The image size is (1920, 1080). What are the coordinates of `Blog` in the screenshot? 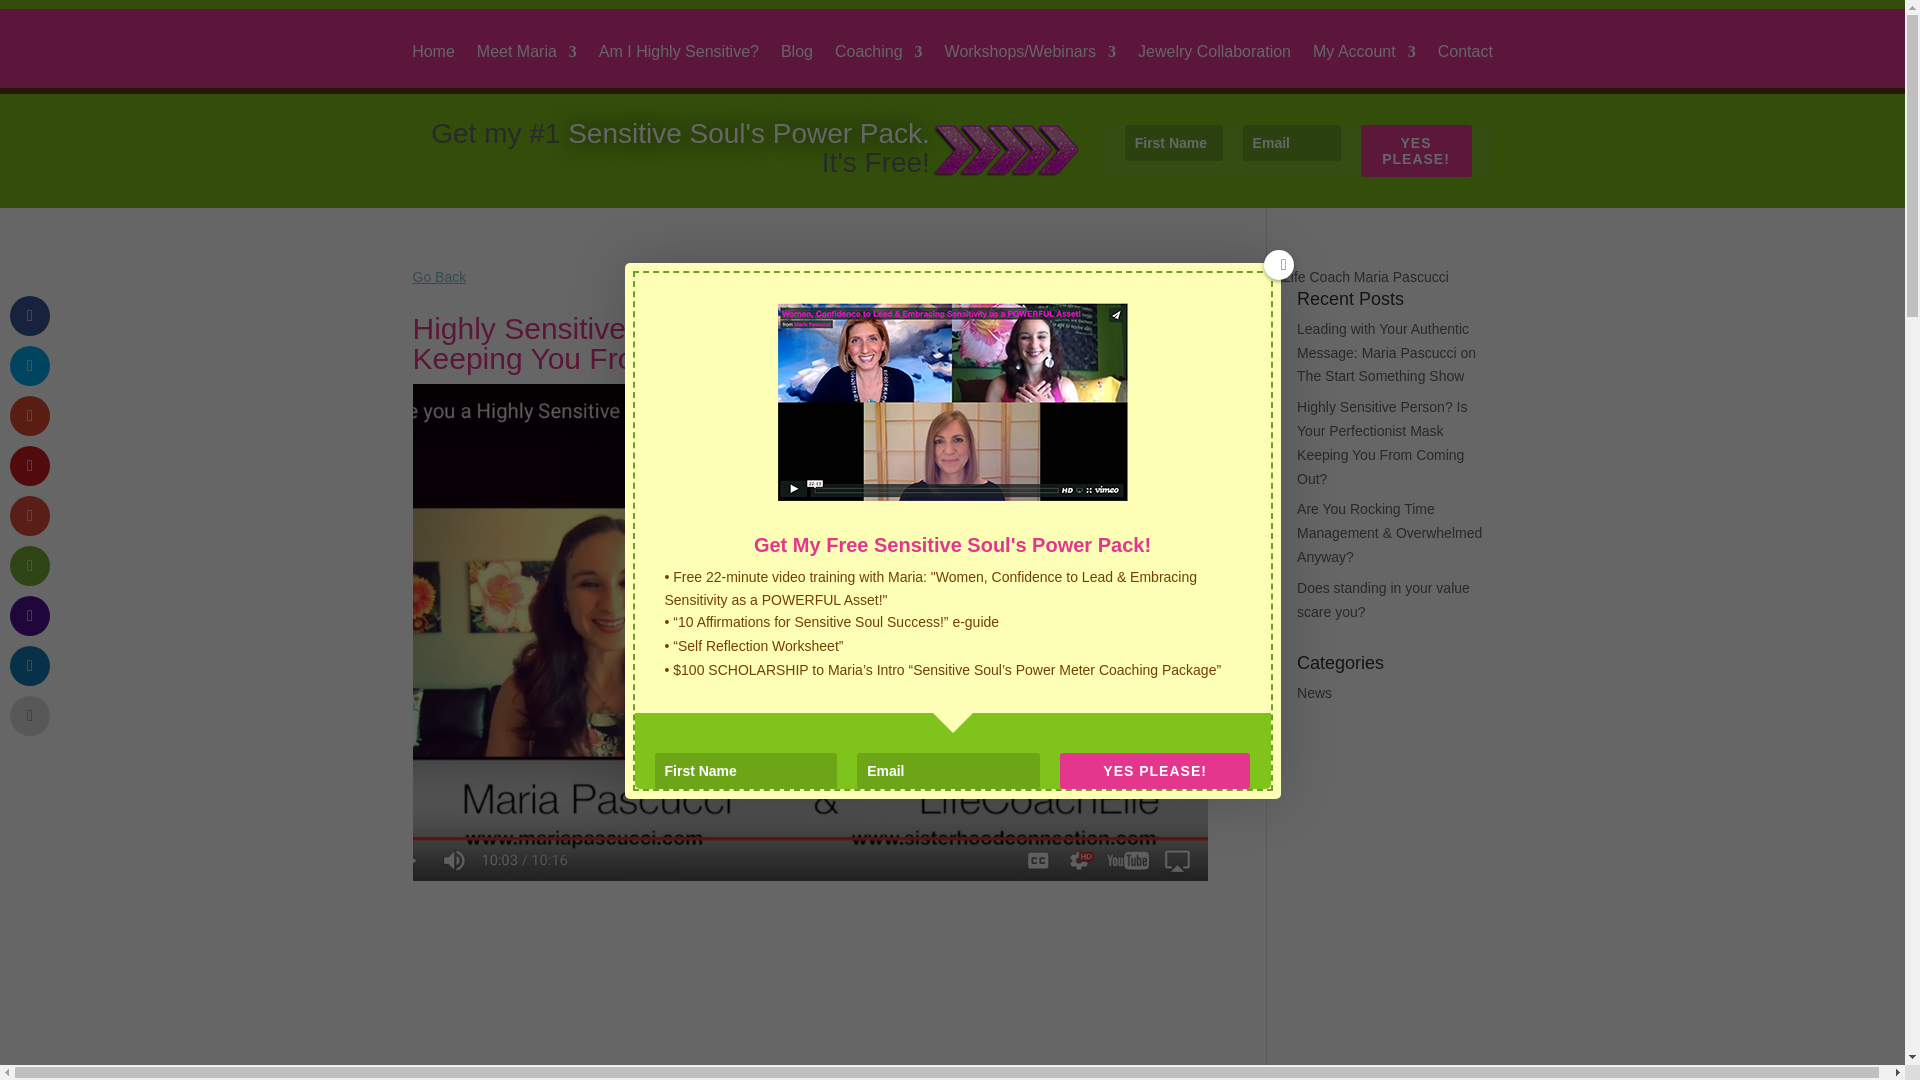 It's located at (796, 66).